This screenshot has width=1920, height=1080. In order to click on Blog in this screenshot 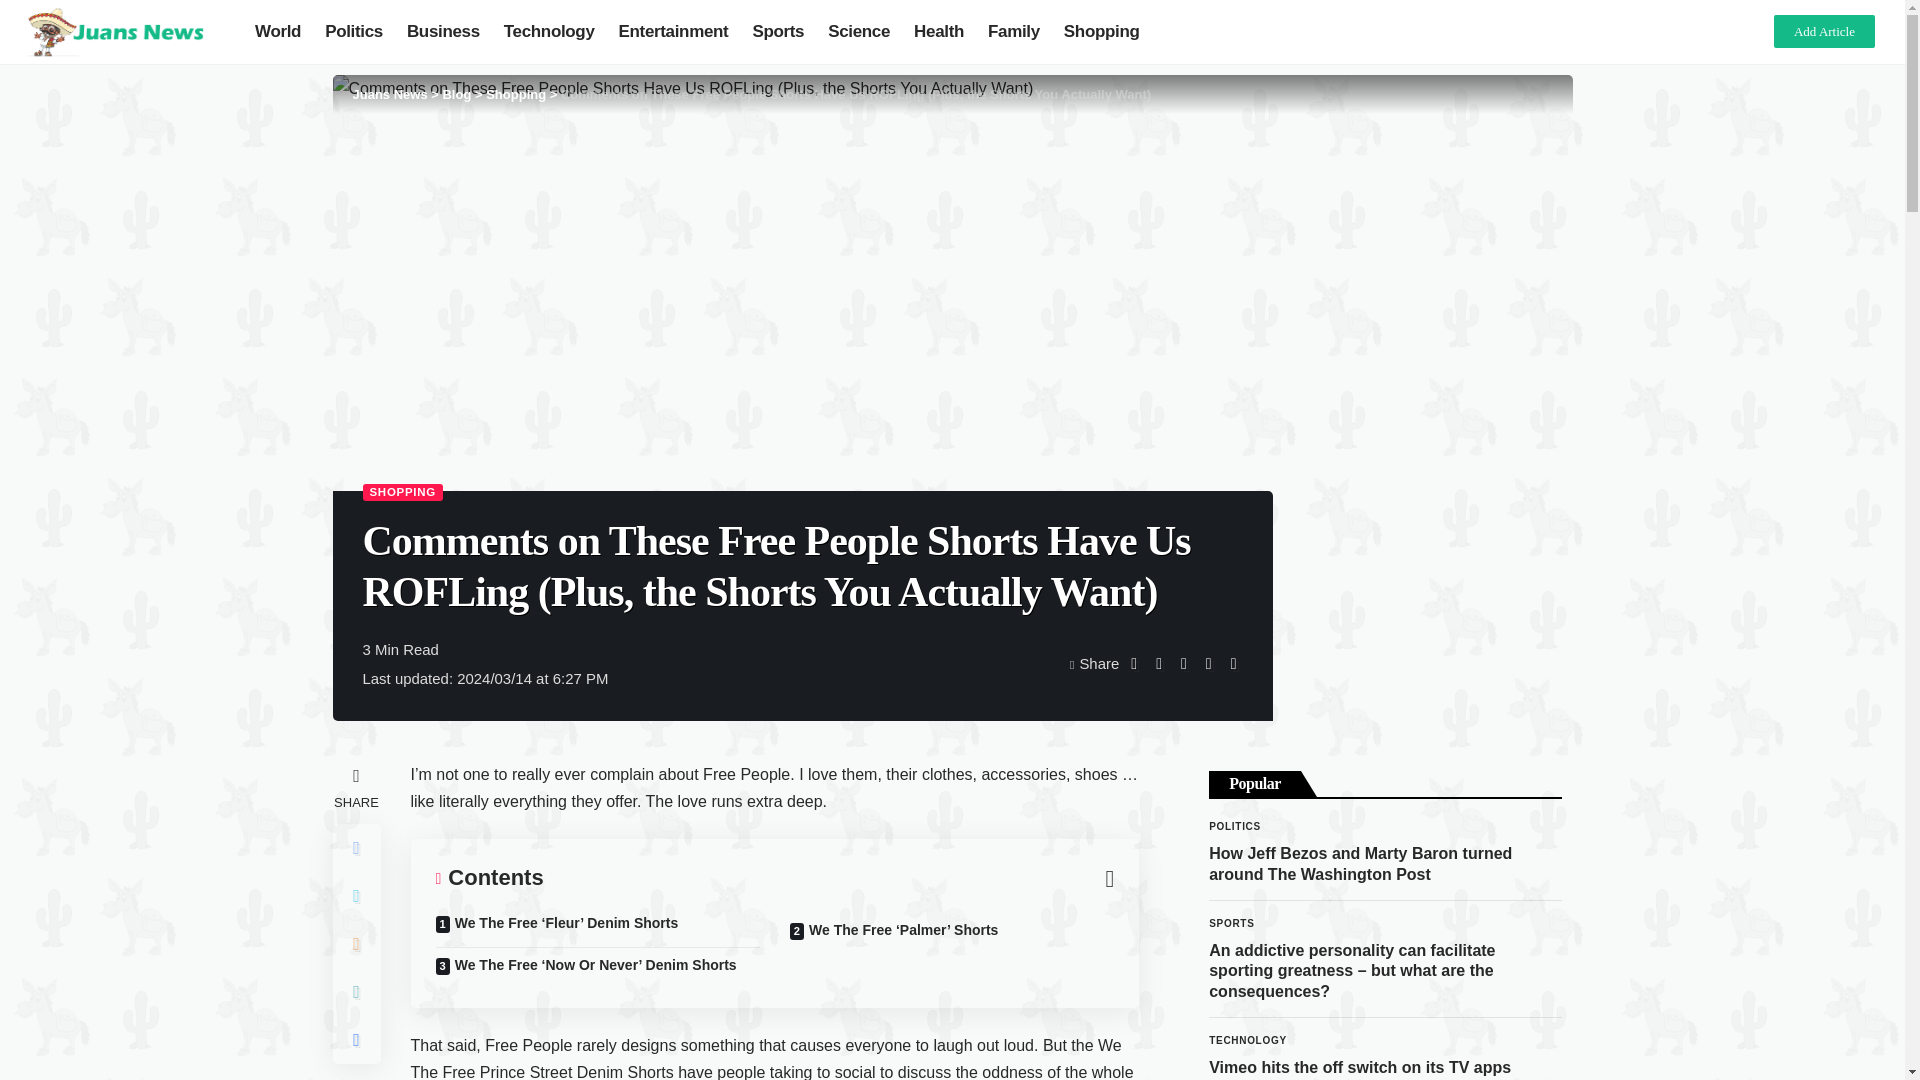, I will do `click(456, 94)`.